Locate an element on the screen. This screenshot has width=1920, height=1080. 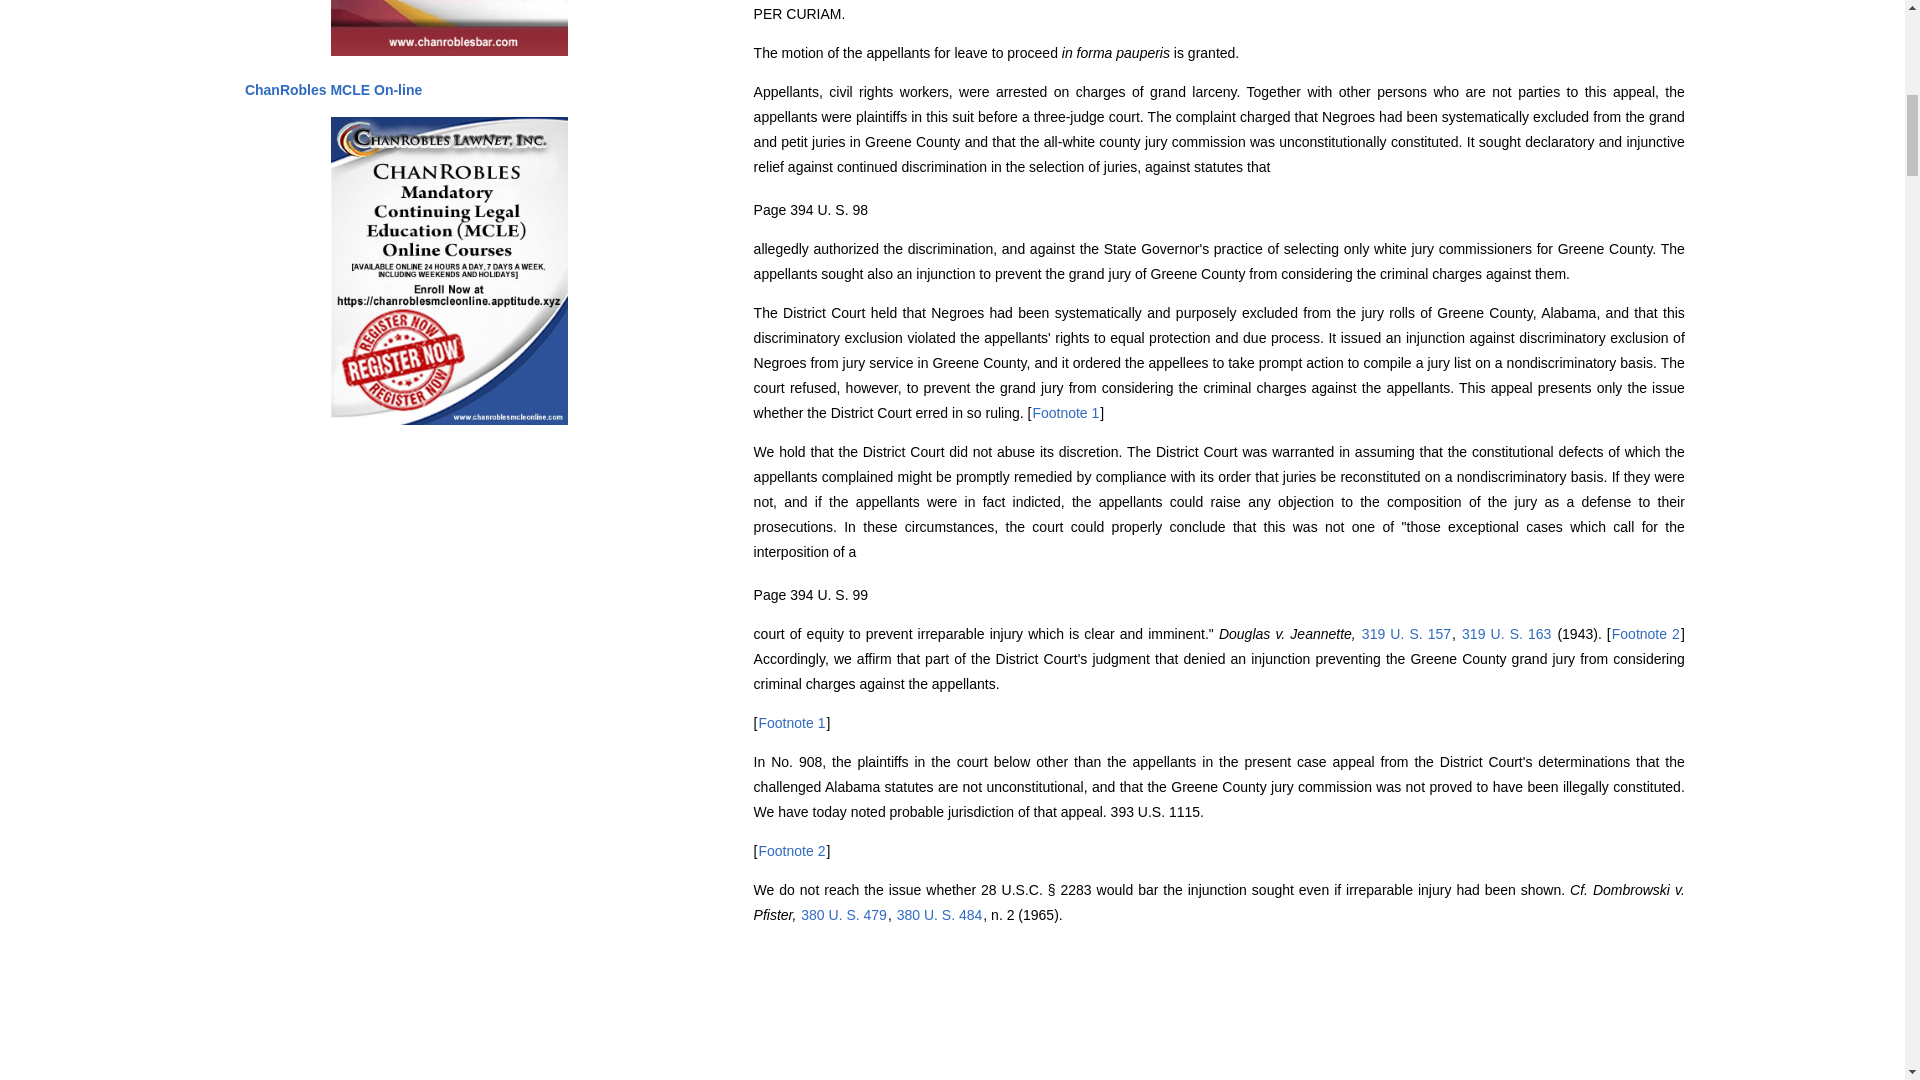
Footnote 2 is located at coordinates (792, 850).